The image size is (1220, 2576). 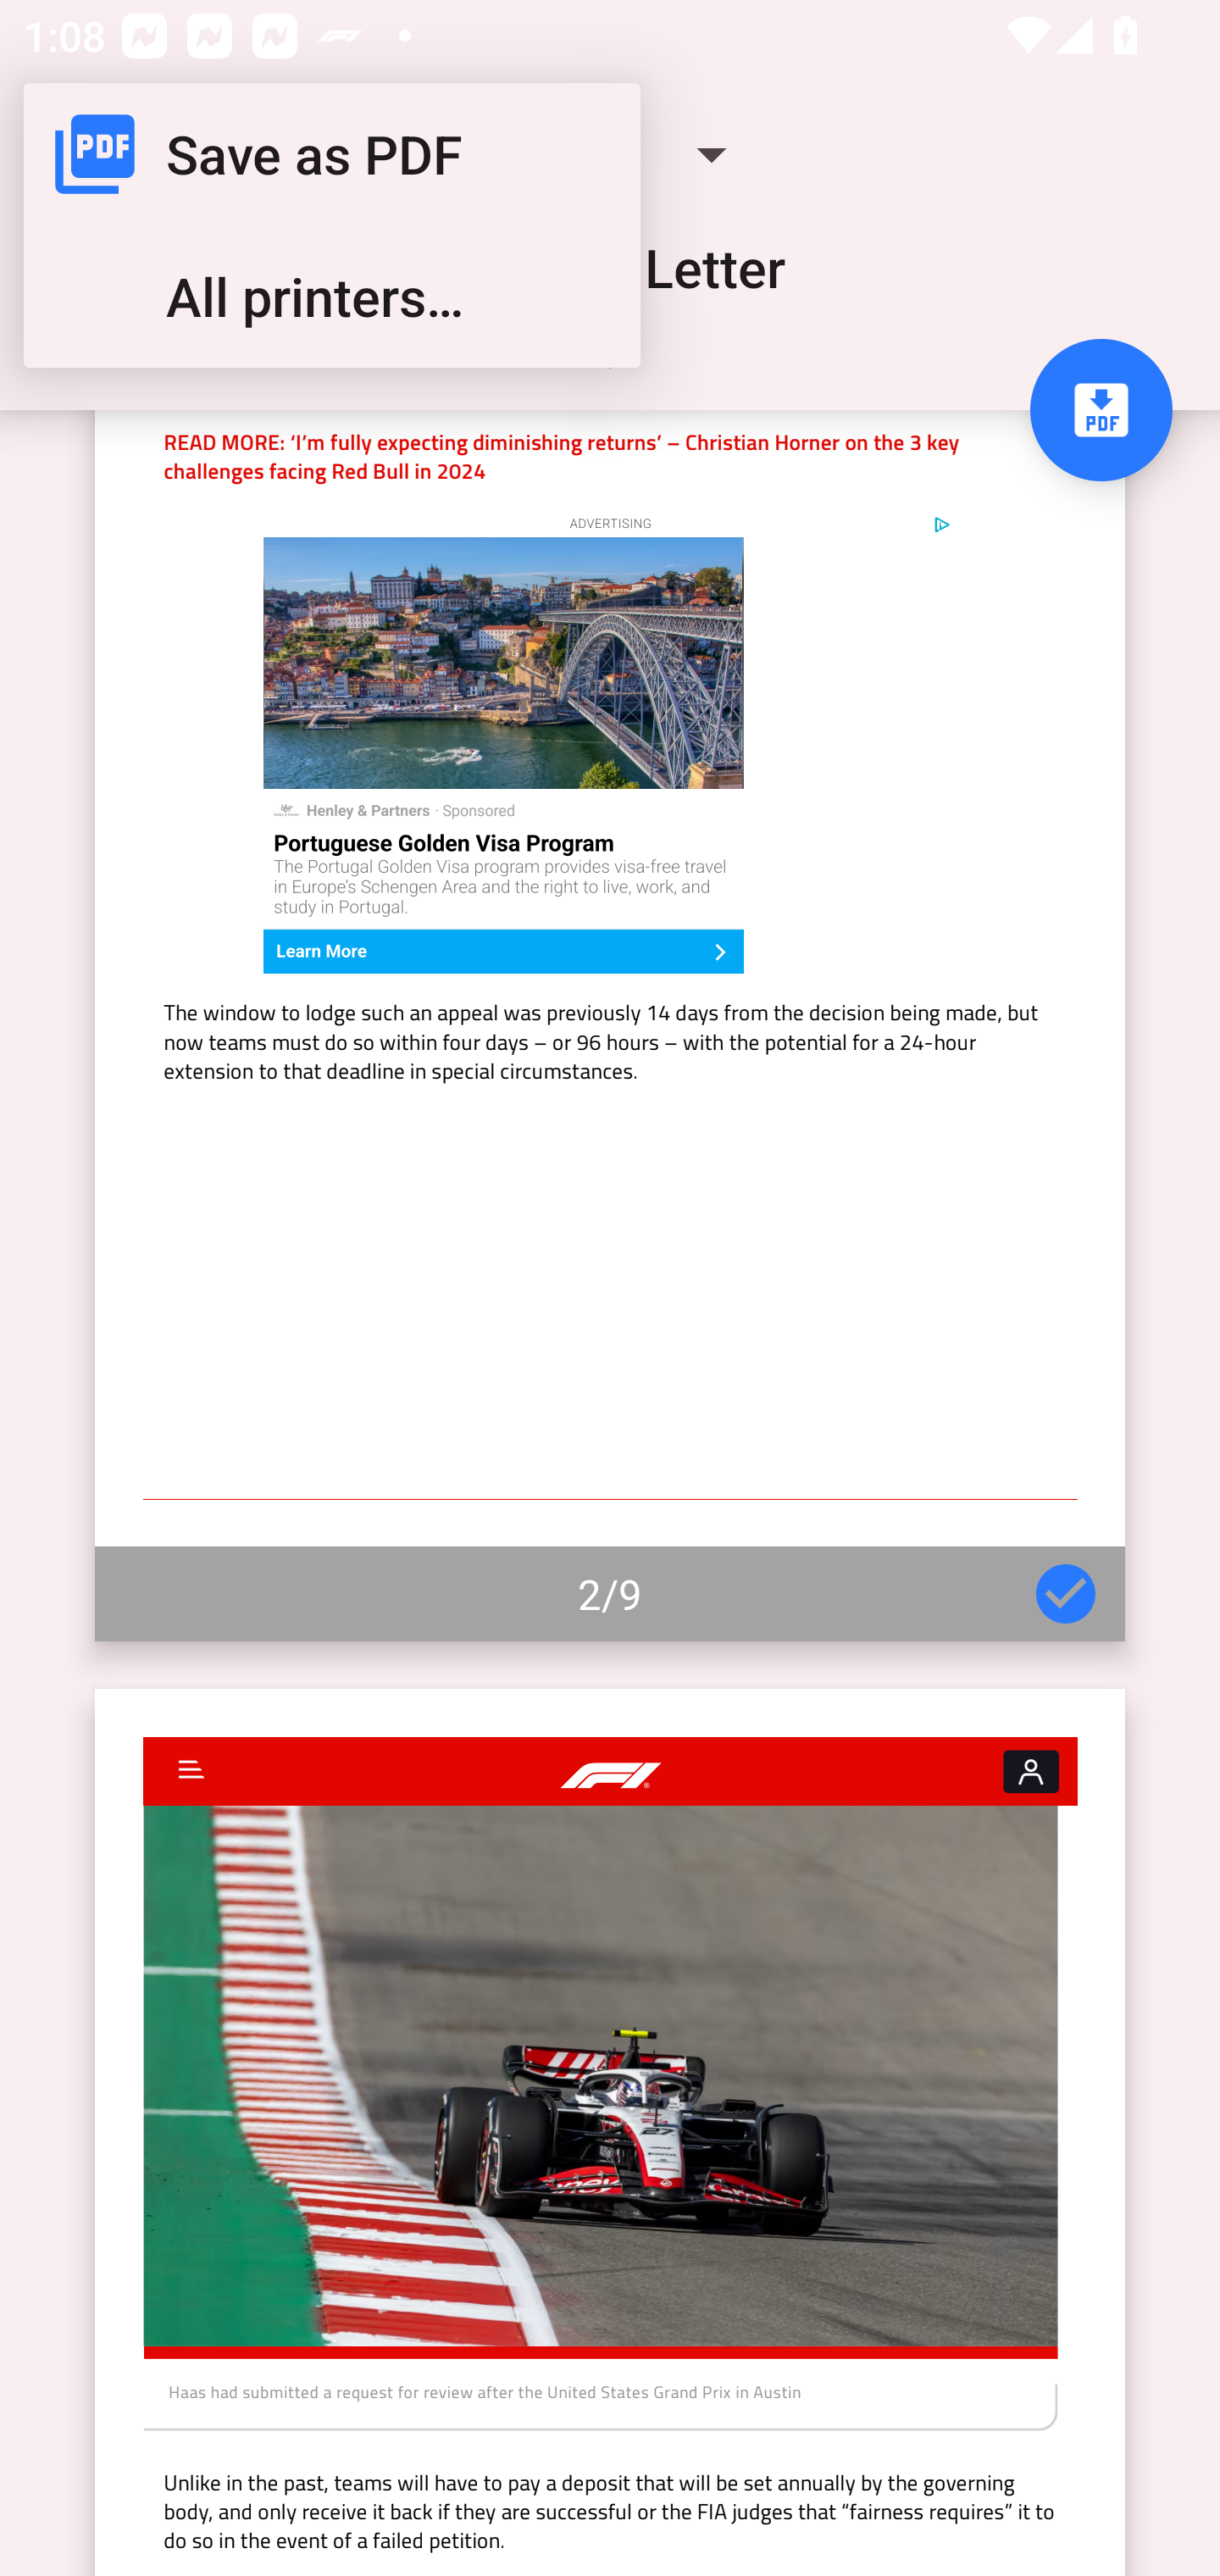 I want to click on Save as PDF, so click(x=332, y=154).